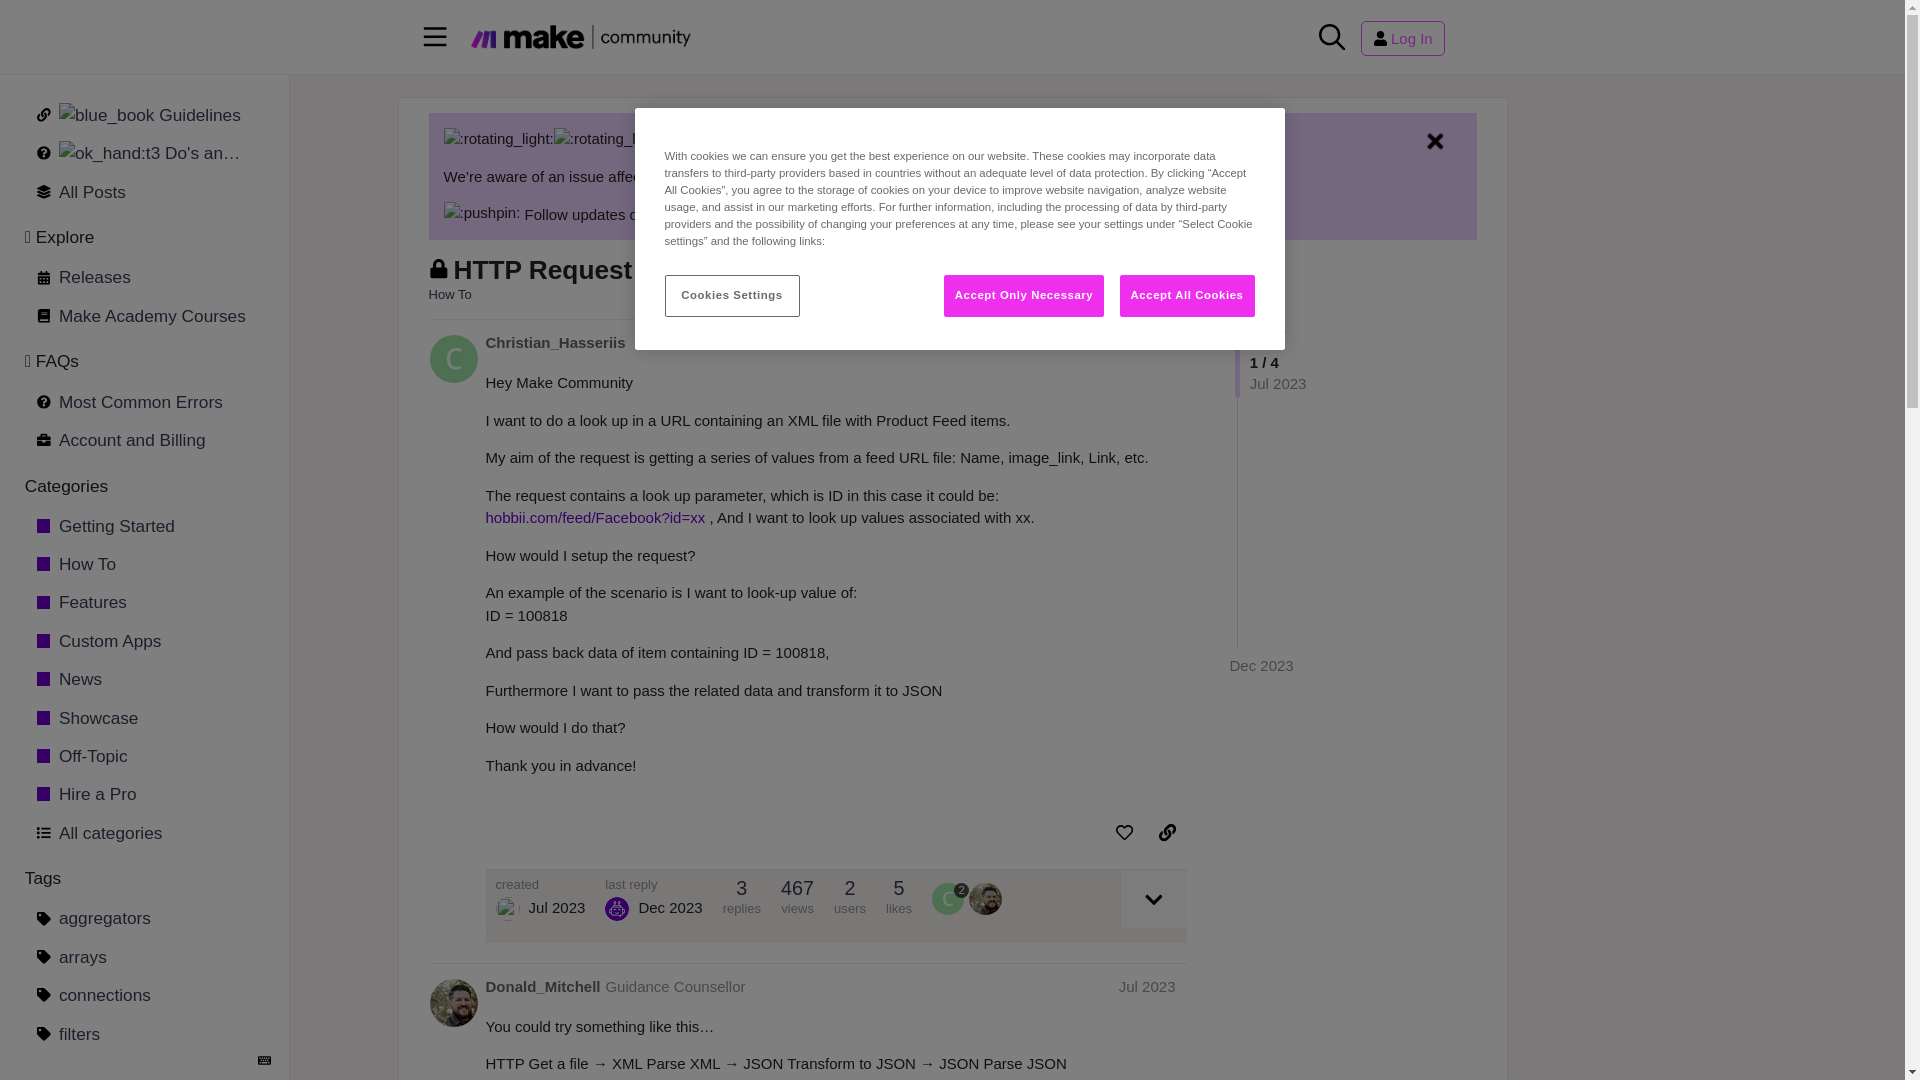 This screenshot has height=1080, width=1920. What do you see at coordinates (435, 38) in the screenshot?
I see `Sidebar` at bounding box center [435, 38].